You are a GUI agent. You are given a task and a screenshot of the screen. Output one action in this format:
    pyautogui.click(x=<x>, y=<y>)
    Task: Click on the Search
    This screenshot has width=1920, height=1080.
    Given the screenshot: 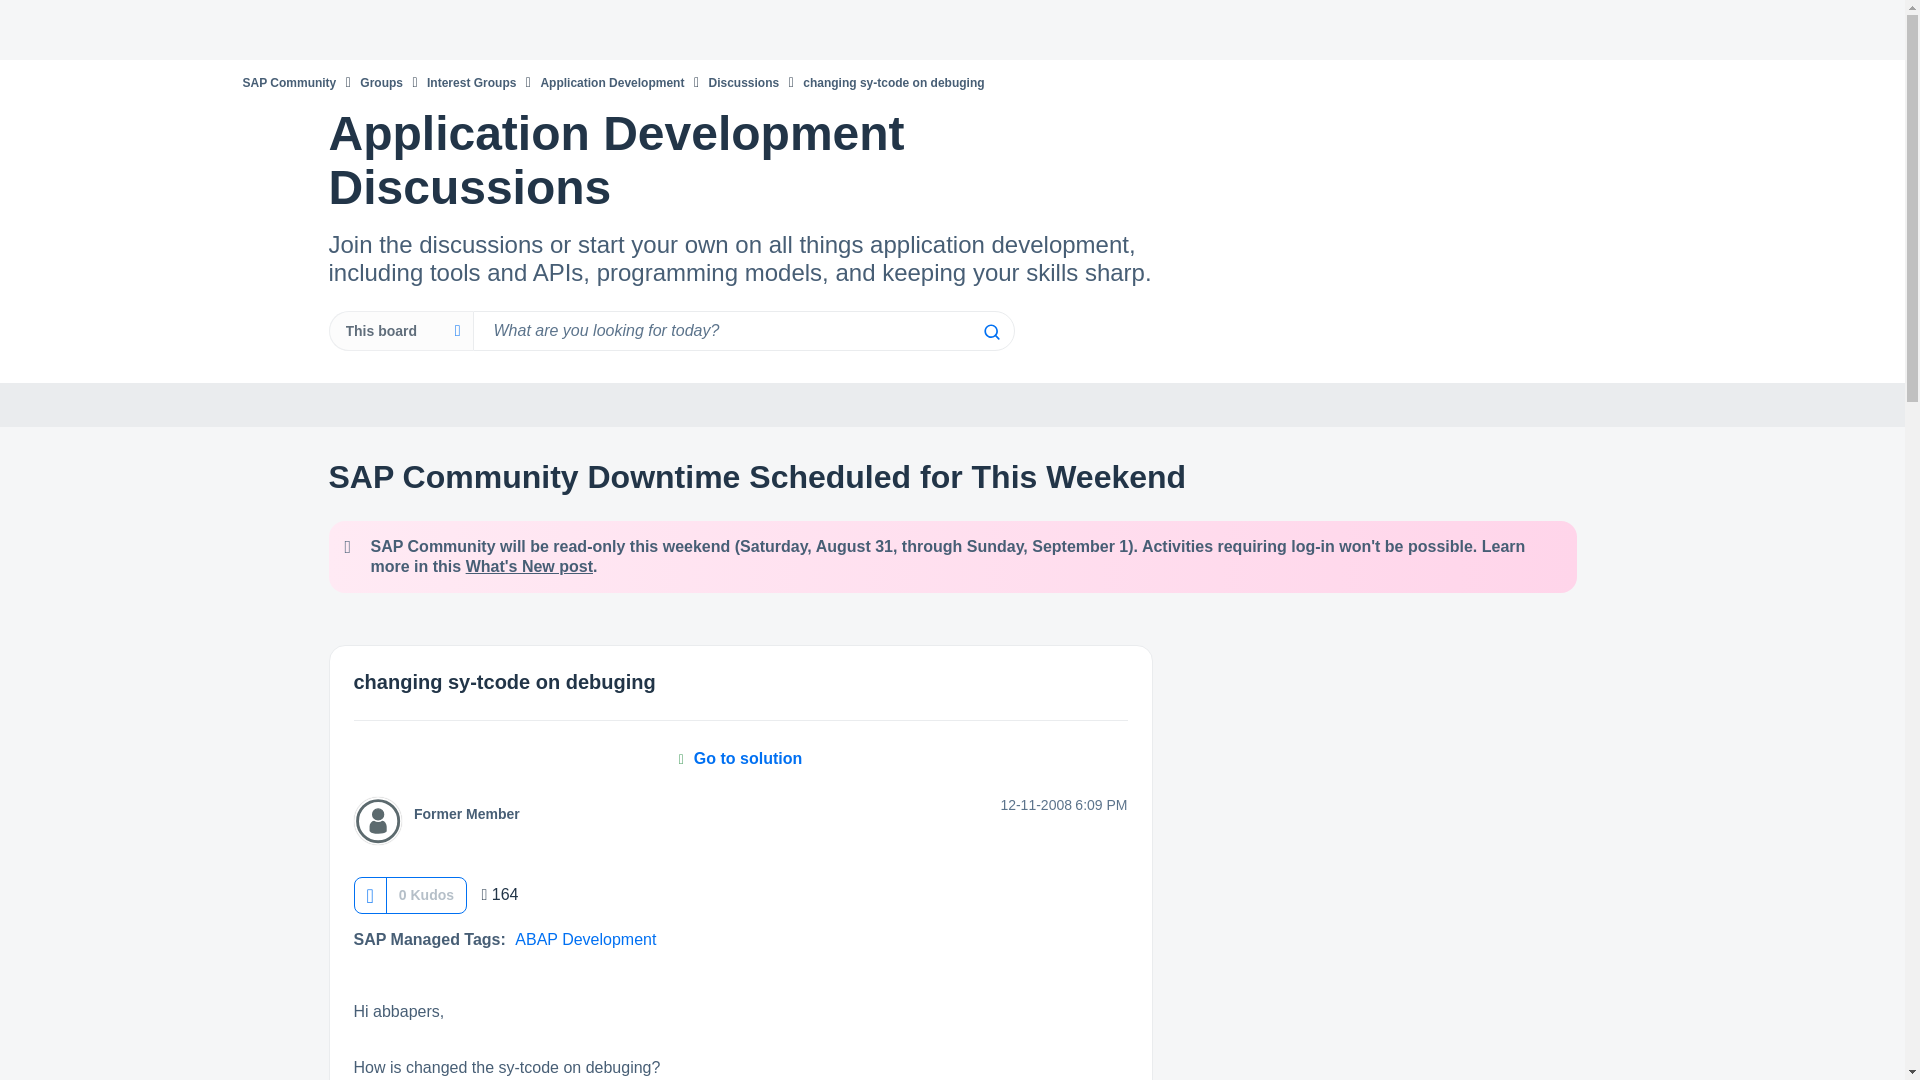 What is the action you would take?
    pyautogui.click(x=742, y=331)
    